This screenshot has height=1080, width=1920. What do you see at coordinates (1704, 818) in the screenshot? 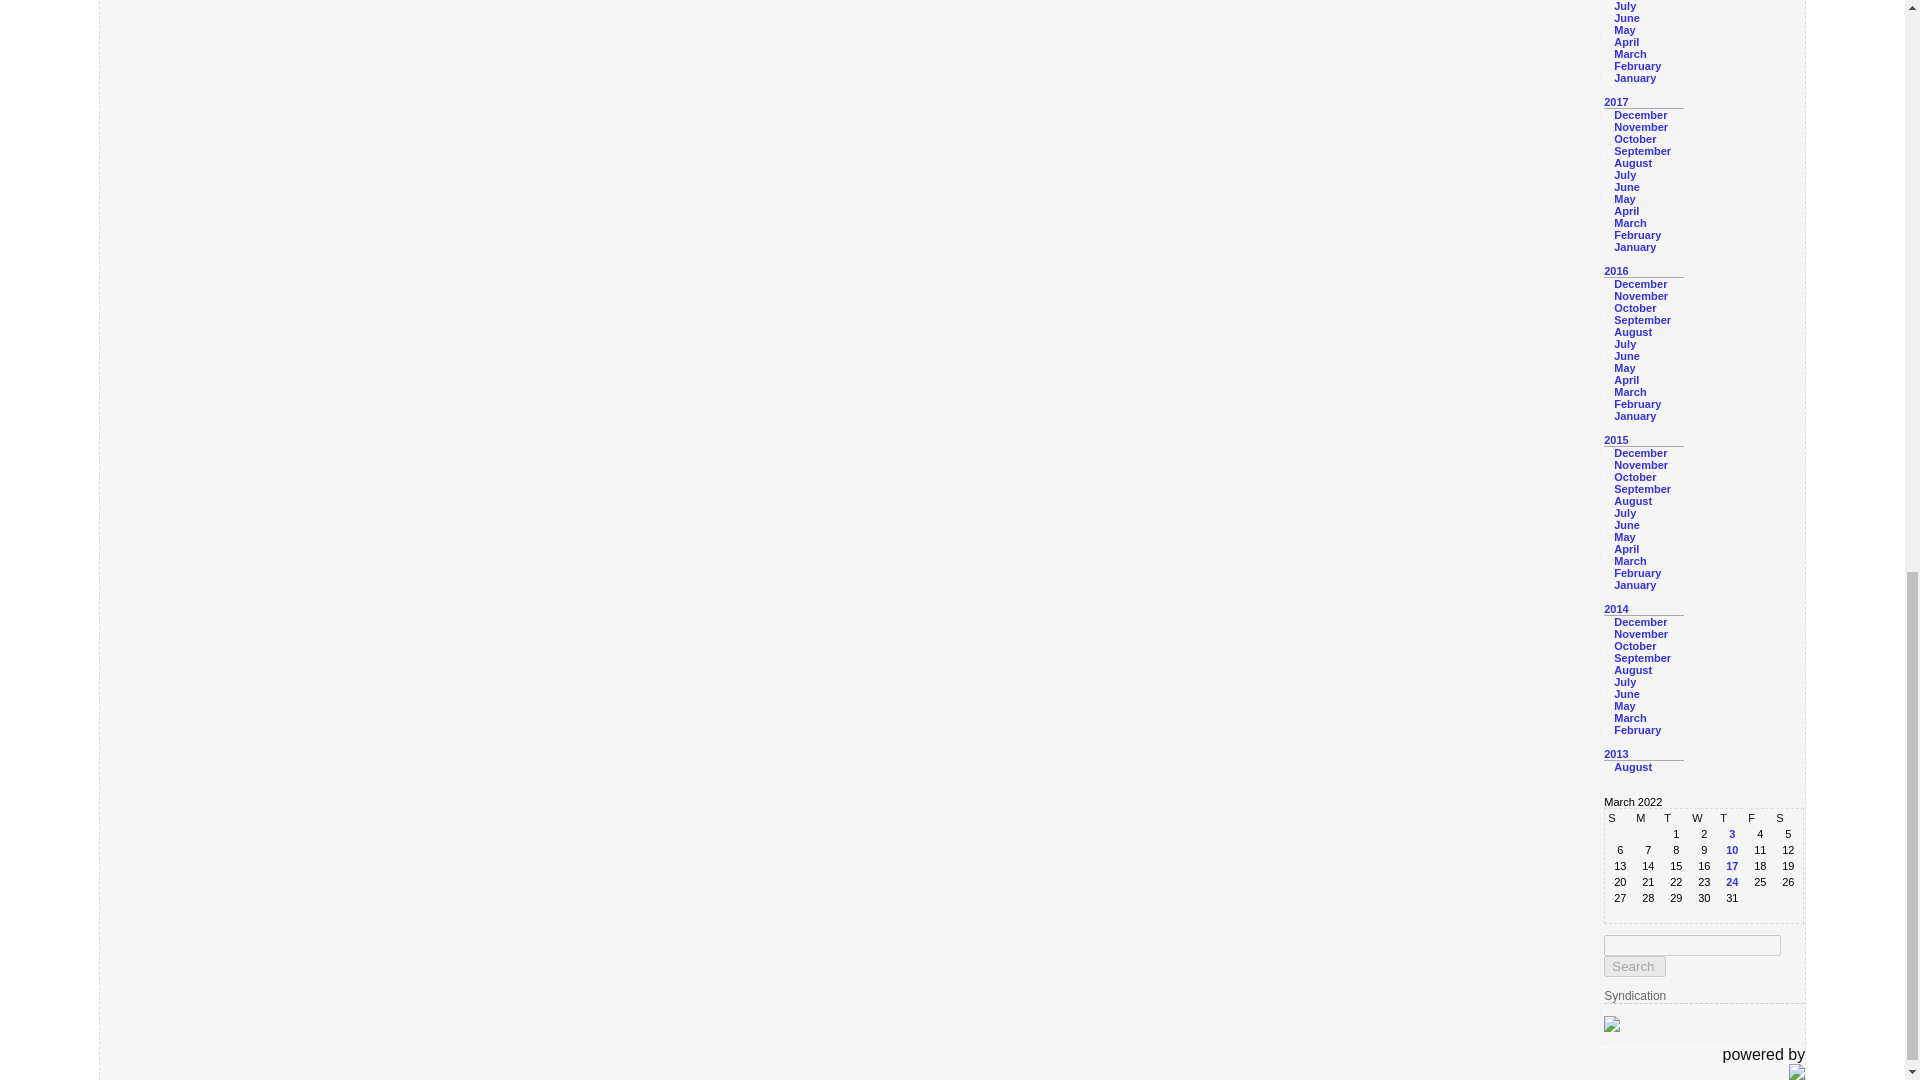
I see `Wednesday` at bounding box center [1704, 818].